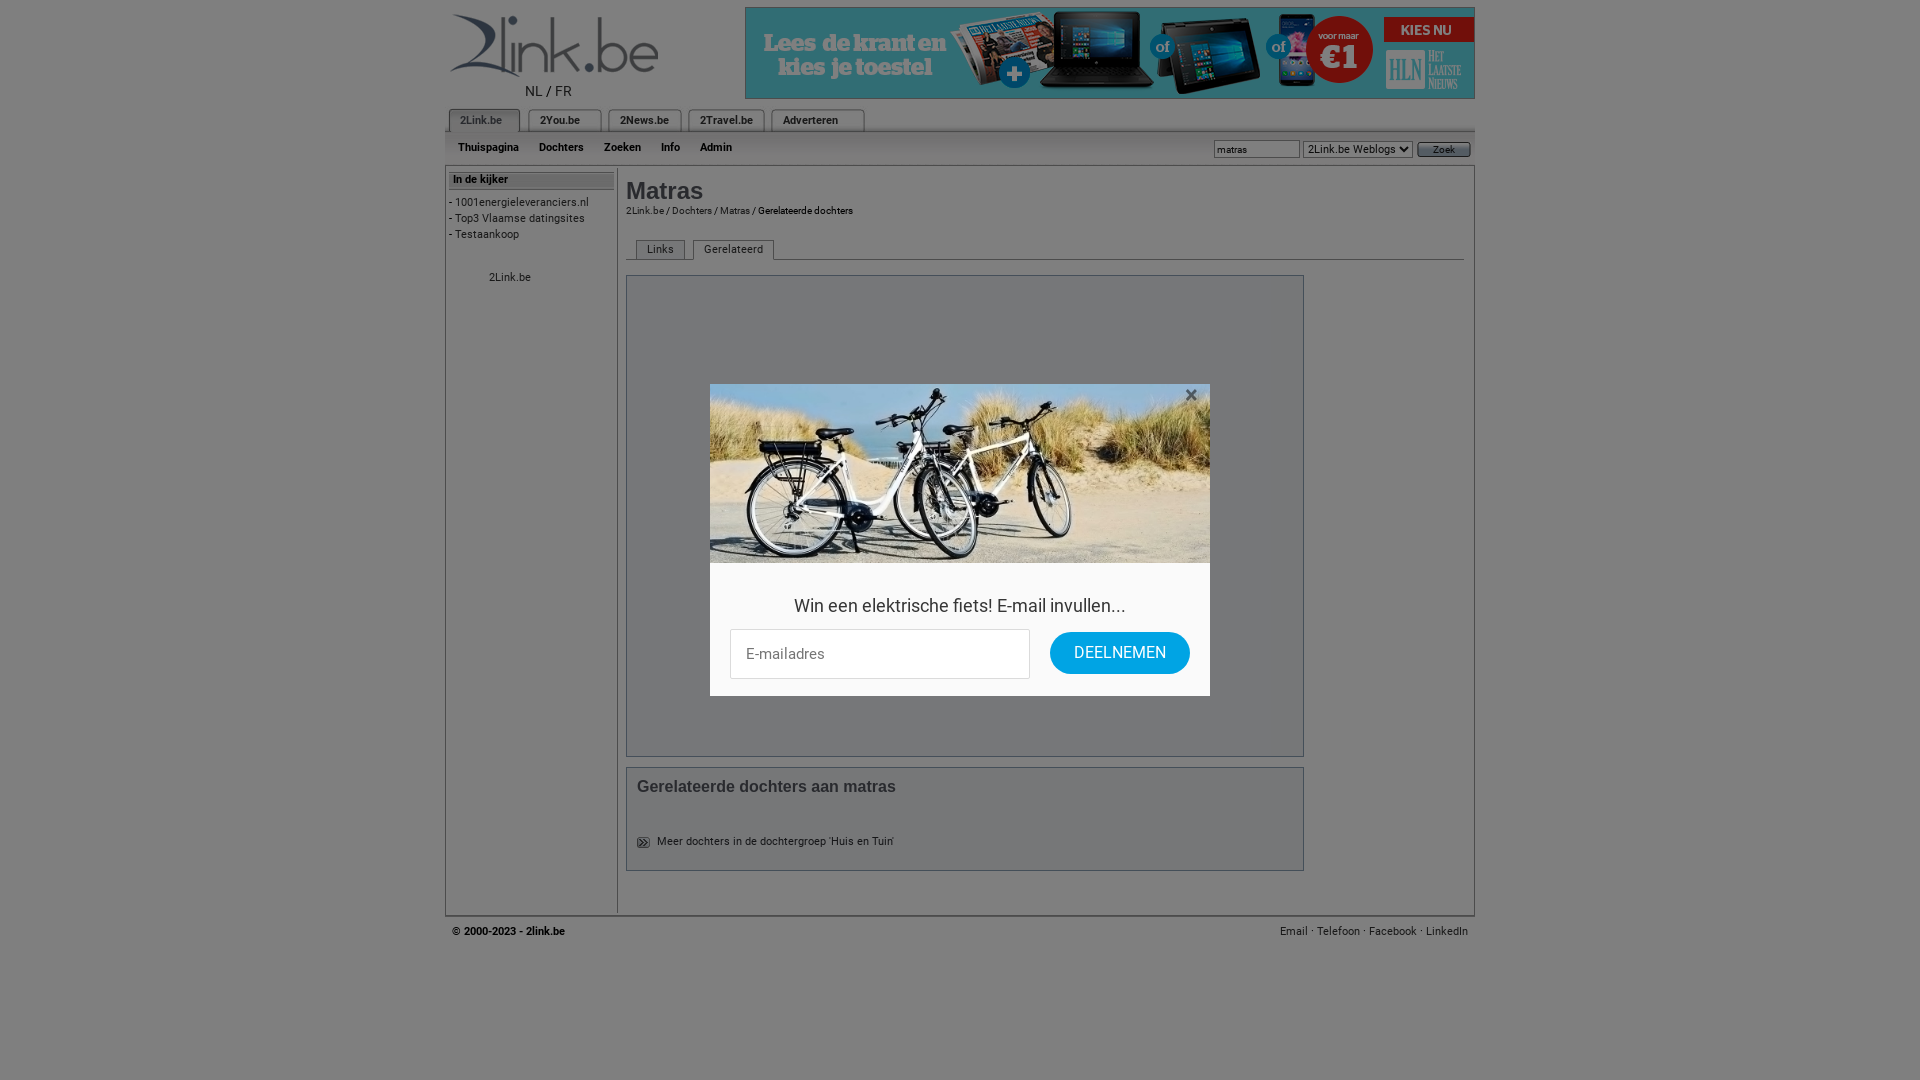  What do you see at coordinates (1294, 932) in the screenshot?
I see `Email` at bounding box center [1294, 932].